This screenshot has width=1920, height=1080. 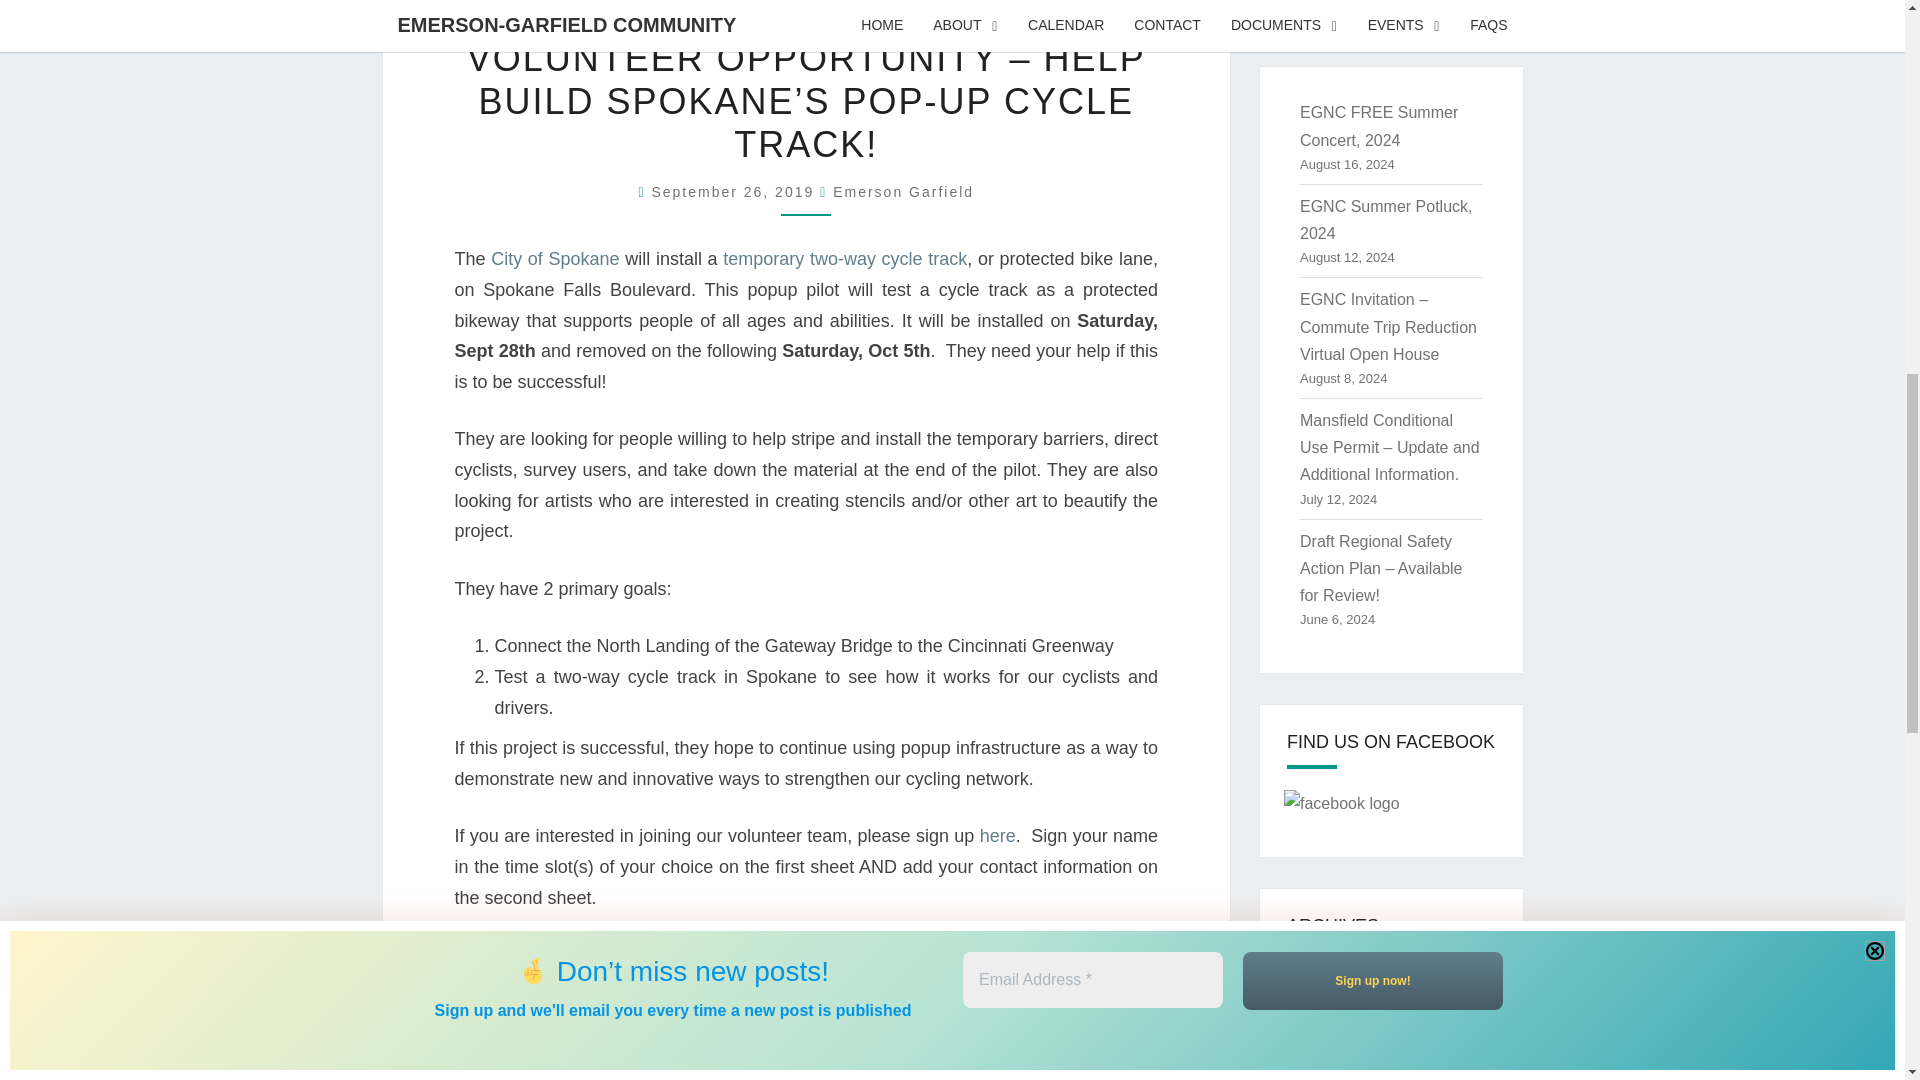 What do you see at coordinates (997, 836) in the screenshot?
I see `here` at bounding box center [997, 836].